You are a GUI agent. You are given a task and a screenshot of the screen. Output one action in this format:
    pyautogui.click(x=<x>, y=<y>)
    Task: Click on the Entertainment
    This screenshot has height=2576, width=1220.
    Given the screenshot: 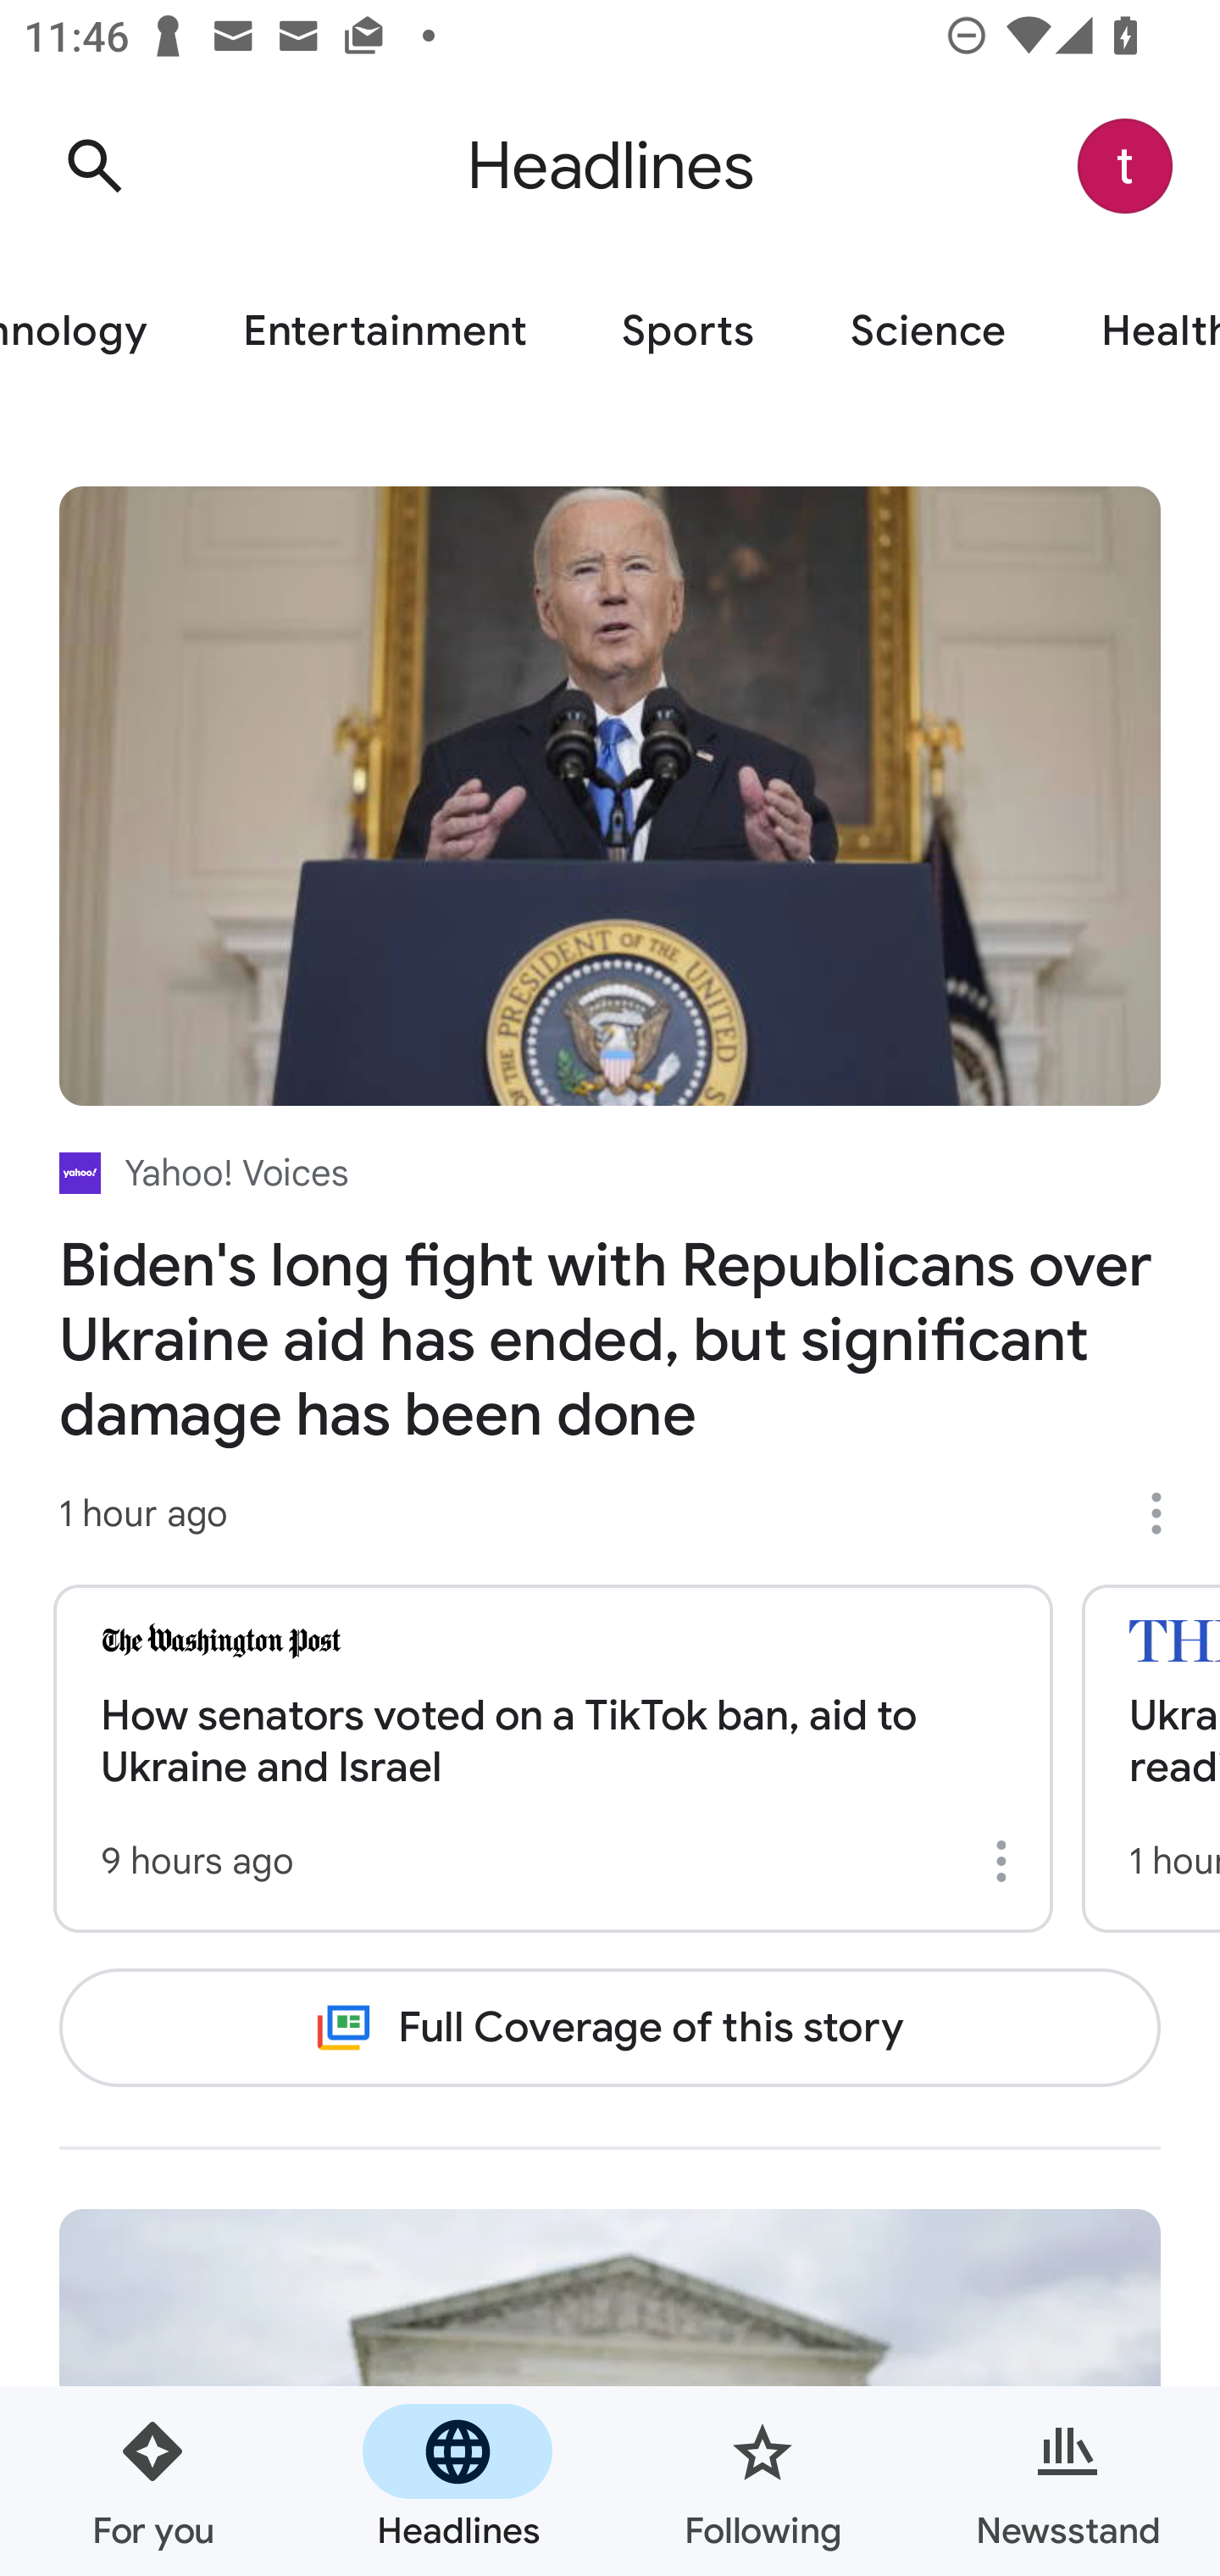 What is the action you would take?
    pyautogui.click(x=385, y=332)
    